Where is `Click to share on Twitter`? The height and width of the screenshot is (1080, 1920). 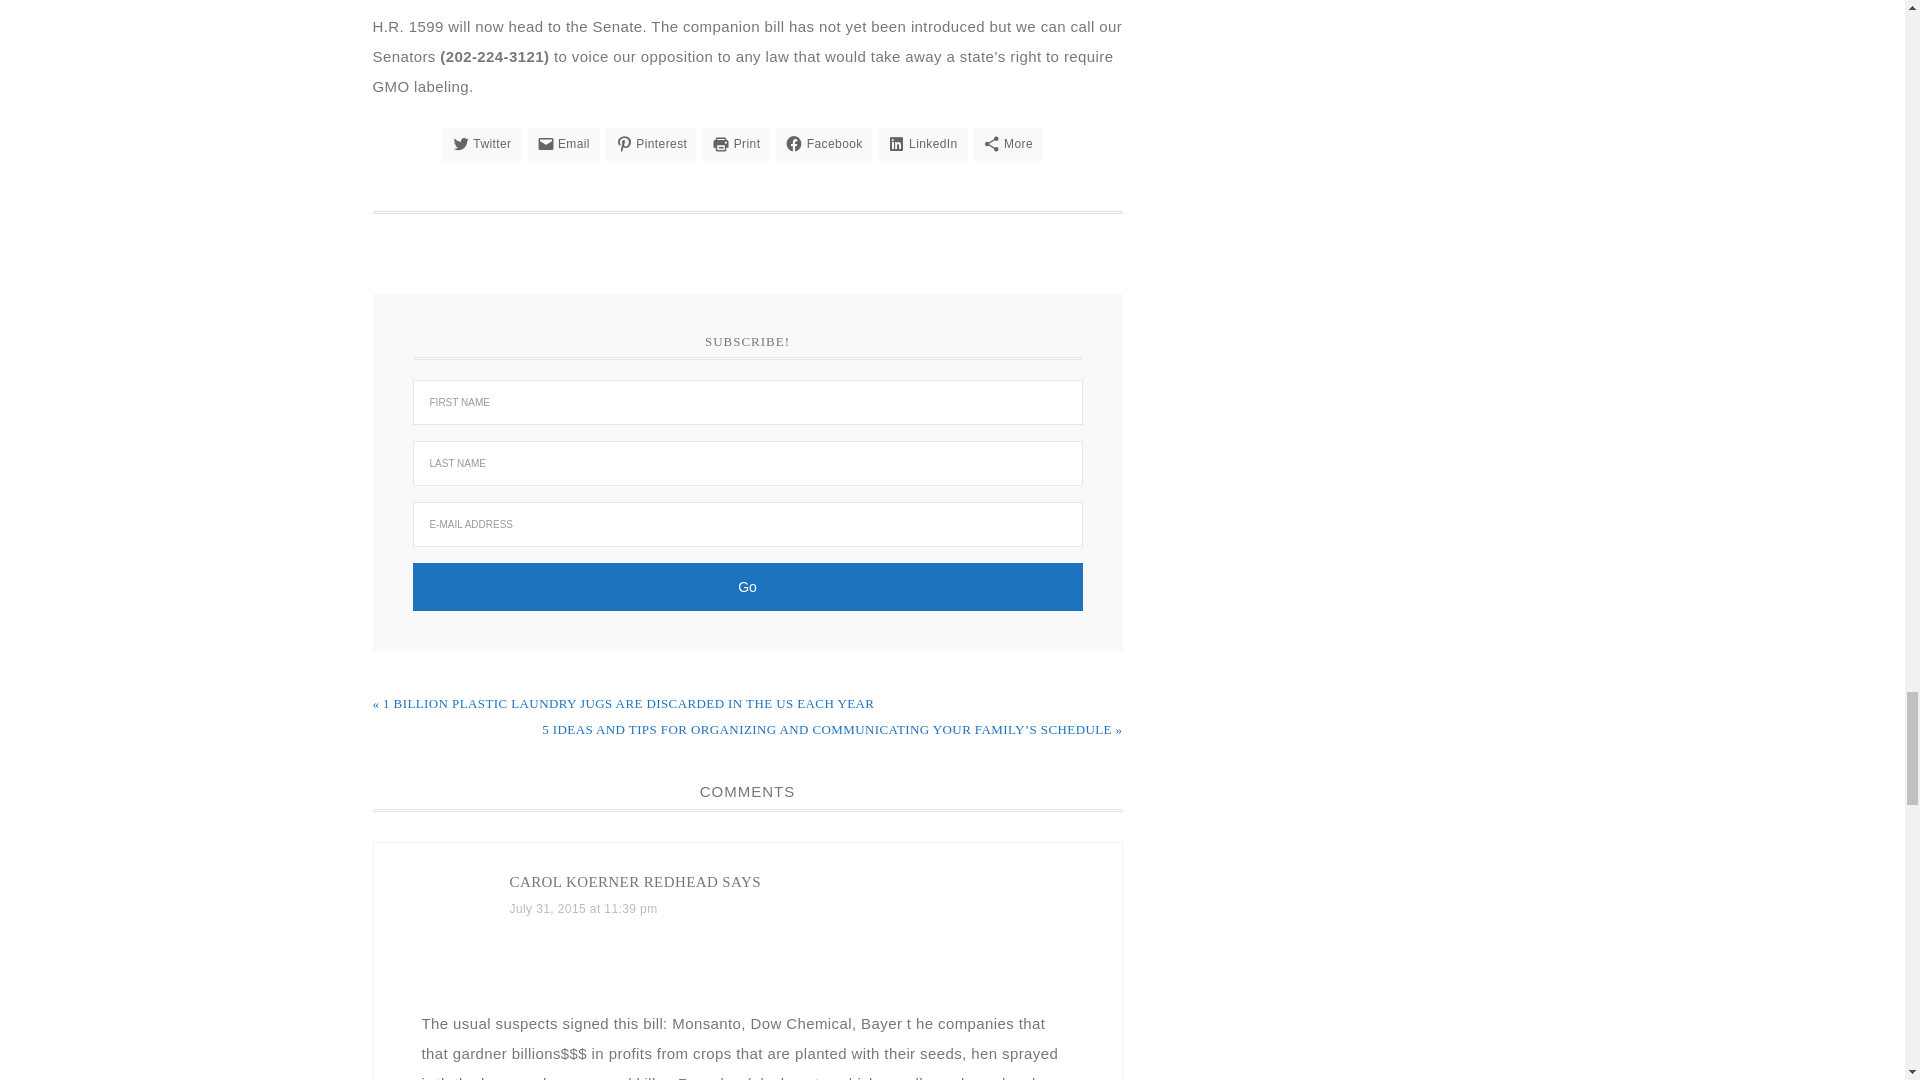 Click to share on Twitter is located at coordinates (482, 144).